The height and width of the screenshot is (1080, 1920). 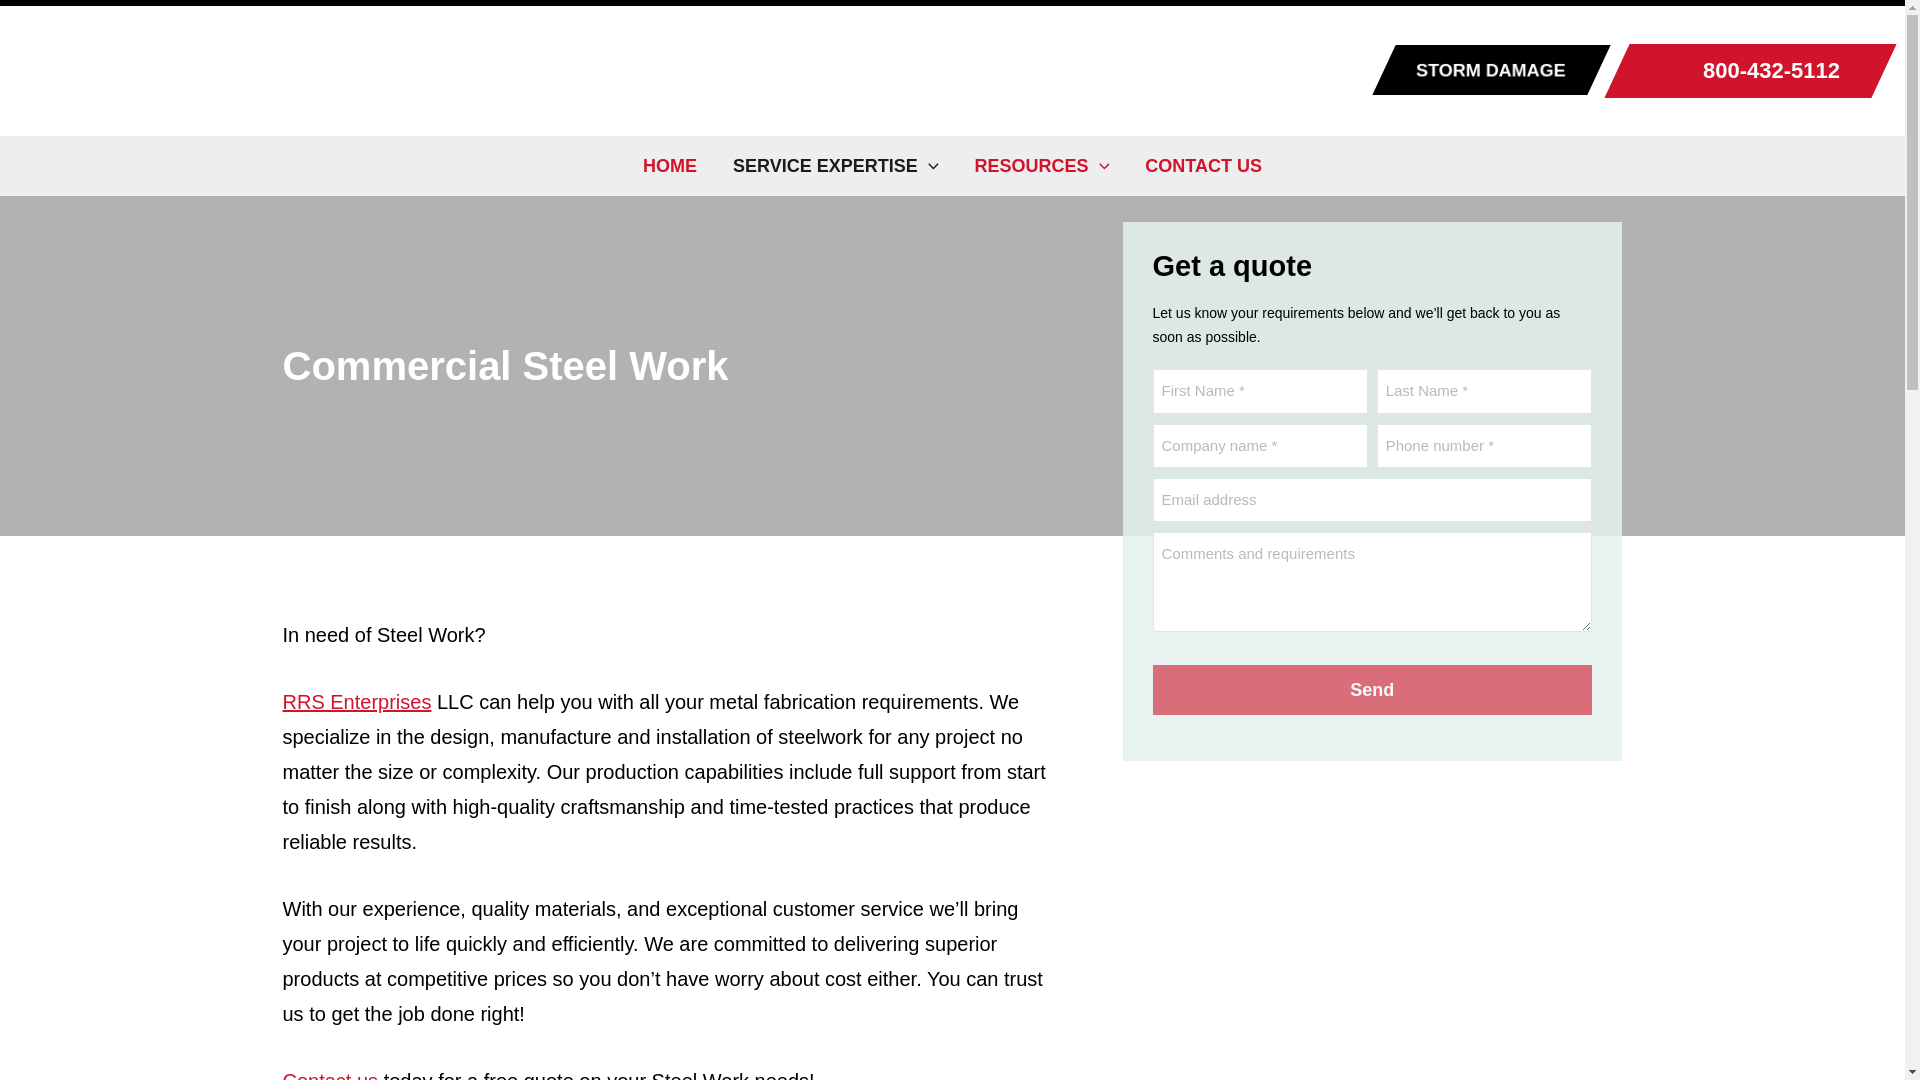 What do you see at coordinates (330, 1075) in the screenshot?
I see `Contact us` at bounding box center [330, 1075].